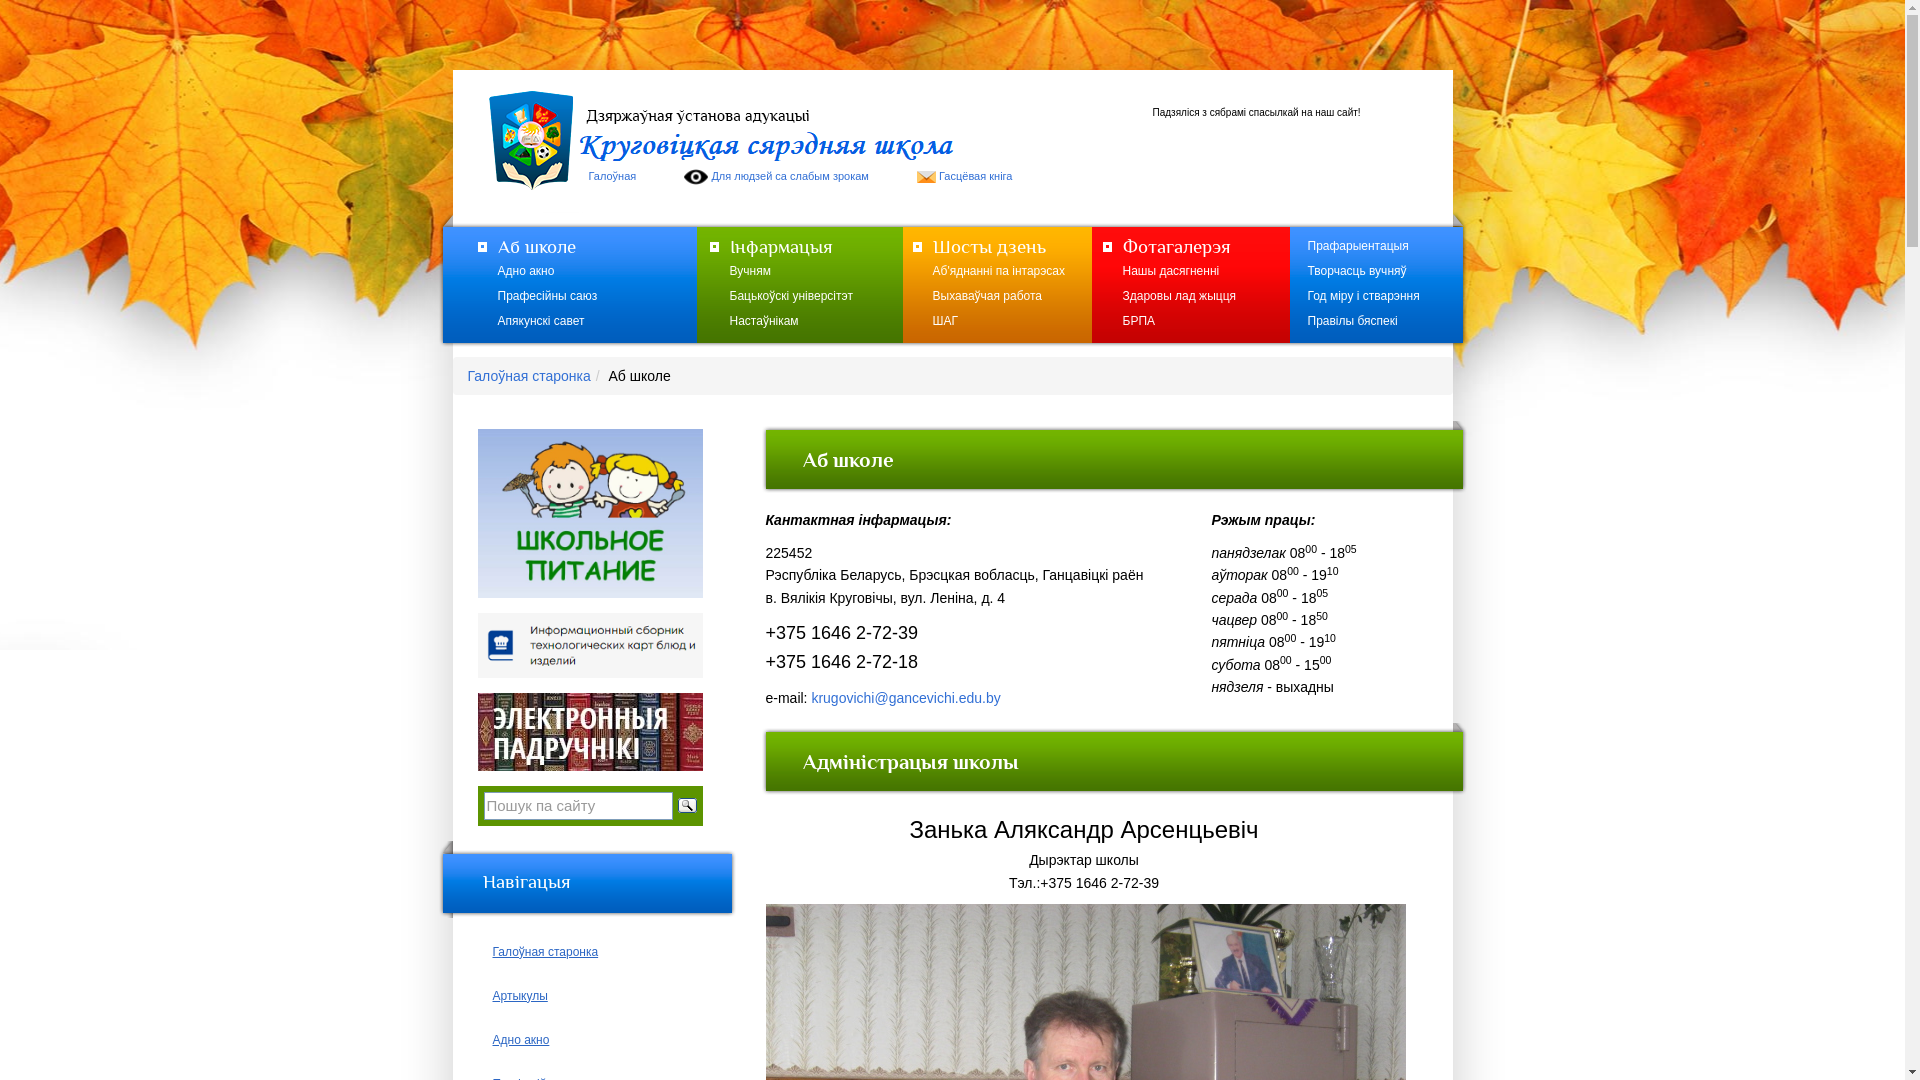 This screenshot has height=1080, width=1920. What do you see at coordinates (906, 698) in the screenshot?
I see `krugovichi@gancevichi.edu.by` at bounding box center [906, 698].